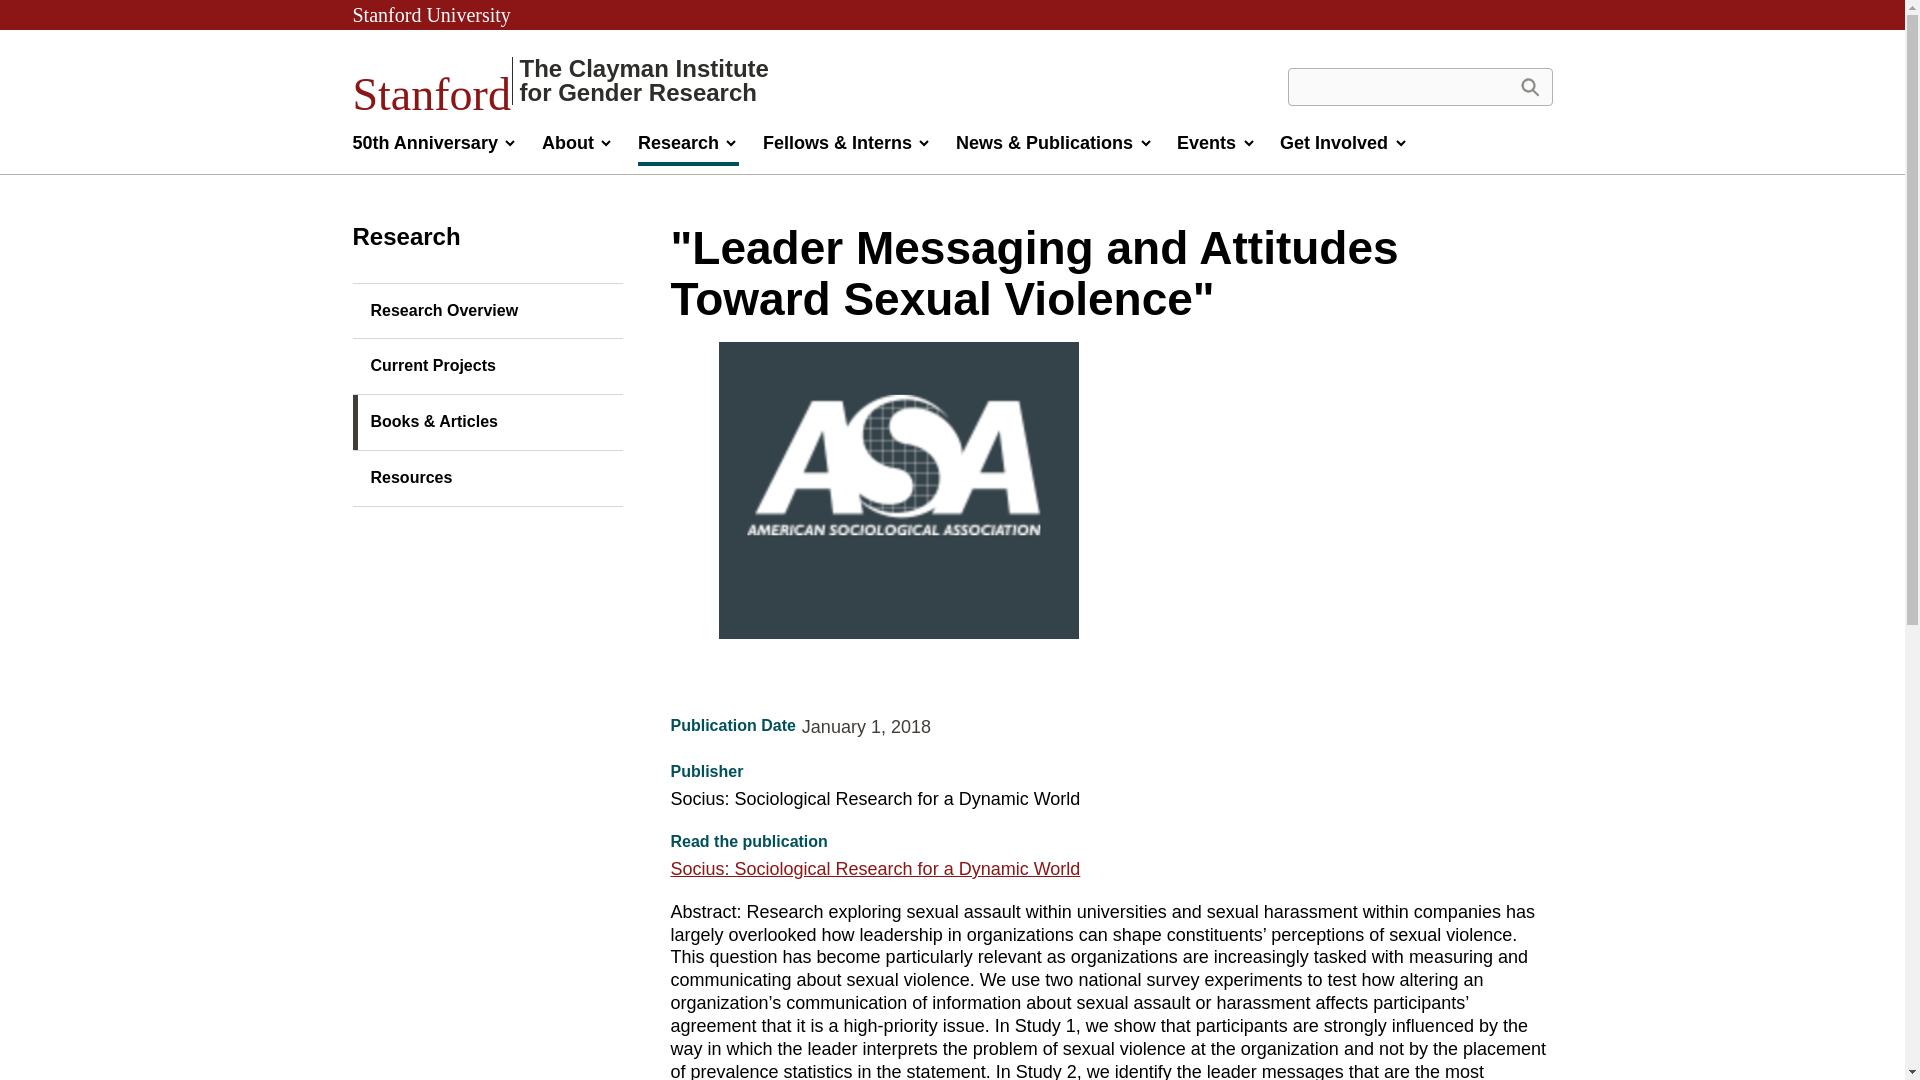 Image resolution: width=1920 pixels, height=1080 pixels. Describe the element at coordinates (434, 148) in the screenshot. I see `About` at that location.